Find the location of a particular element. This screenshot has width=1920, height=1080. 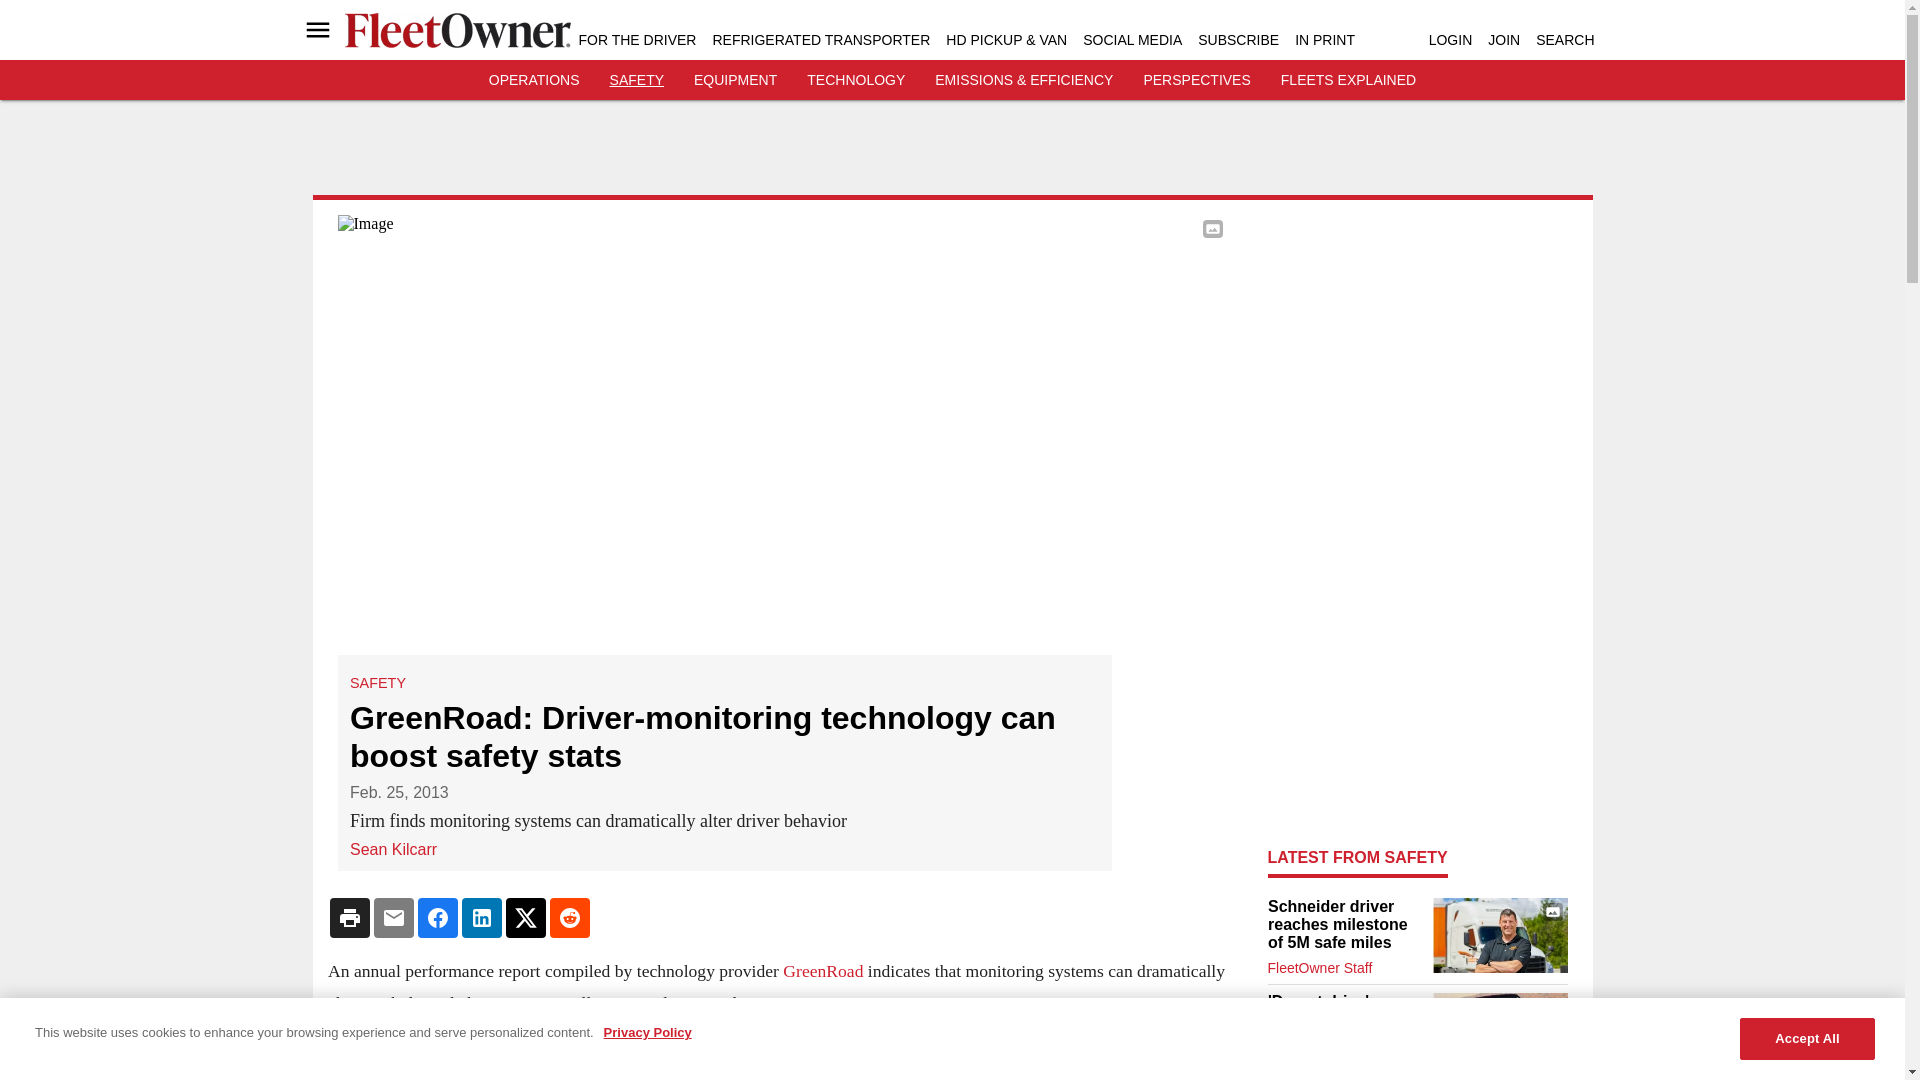

OPERATIONS is located at coordinates (534, 80).